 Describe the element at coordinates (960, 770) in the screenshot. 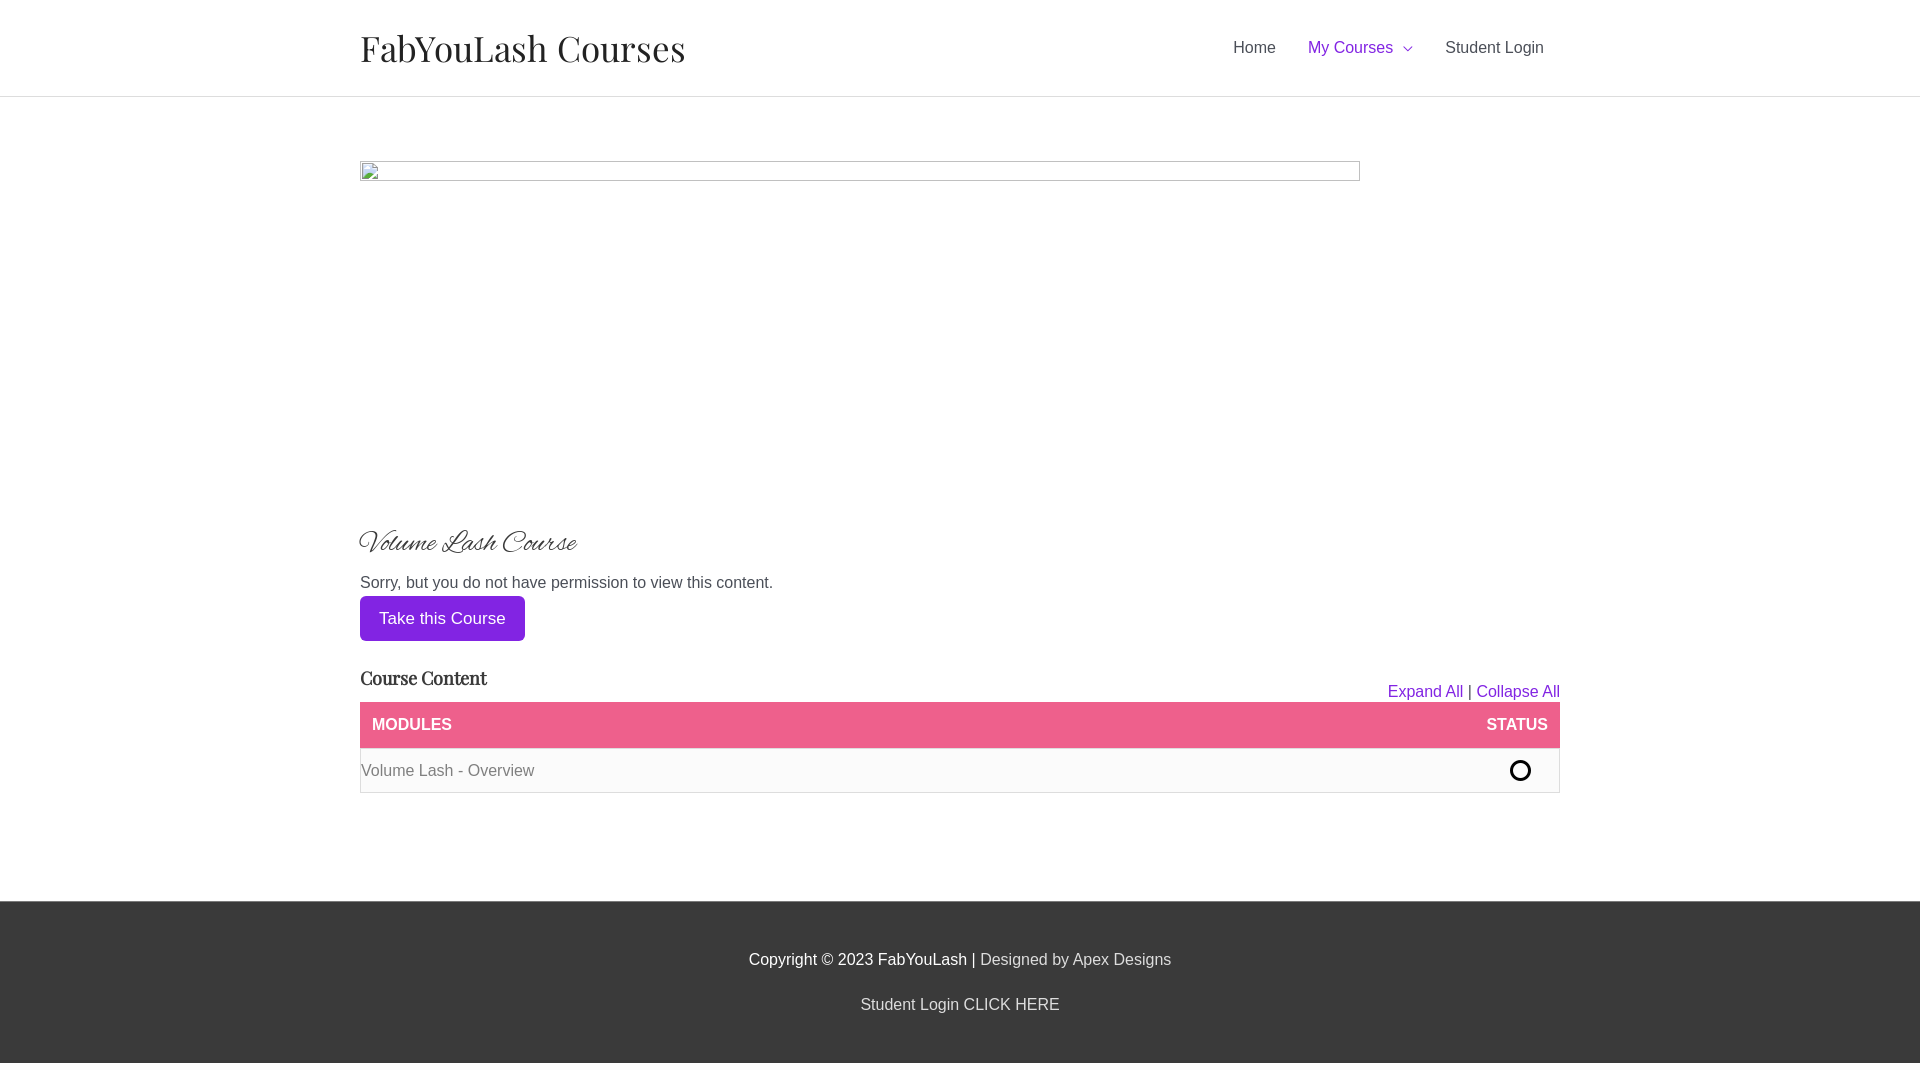

I see `Volume Lash - Overview` at that location.